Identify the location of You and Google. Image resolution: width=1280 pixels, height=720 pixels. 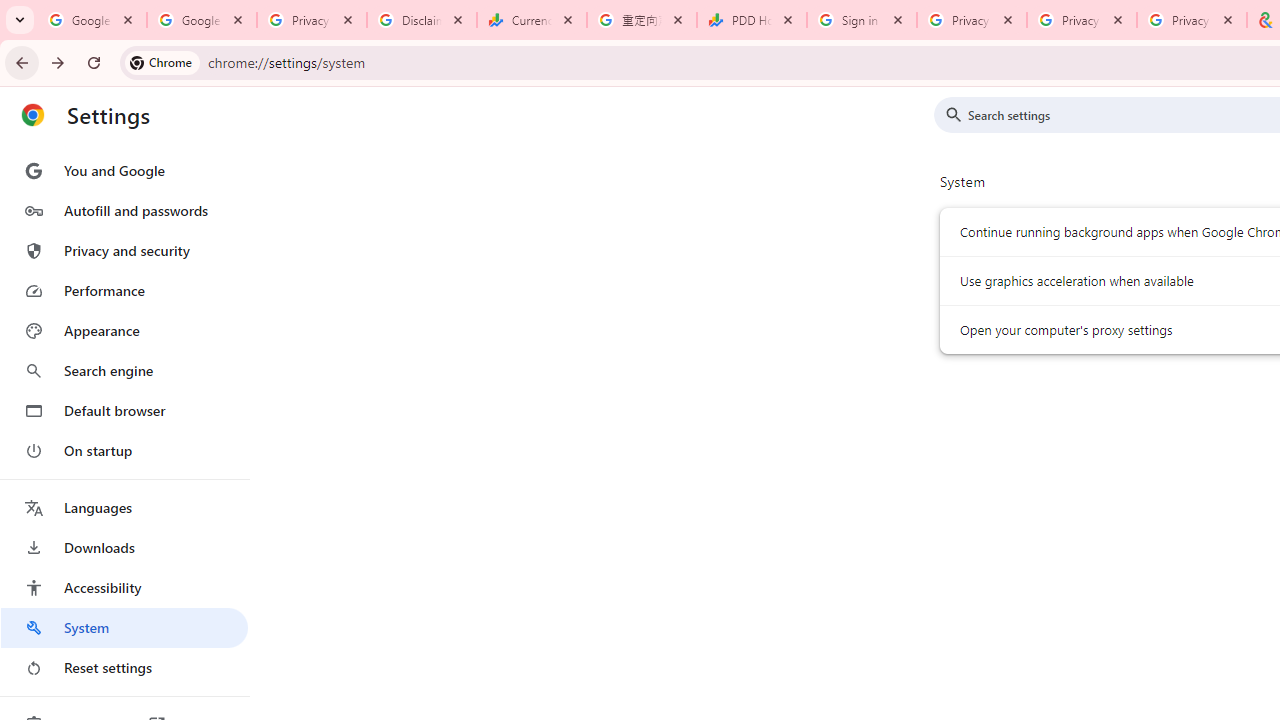
(124, 170).